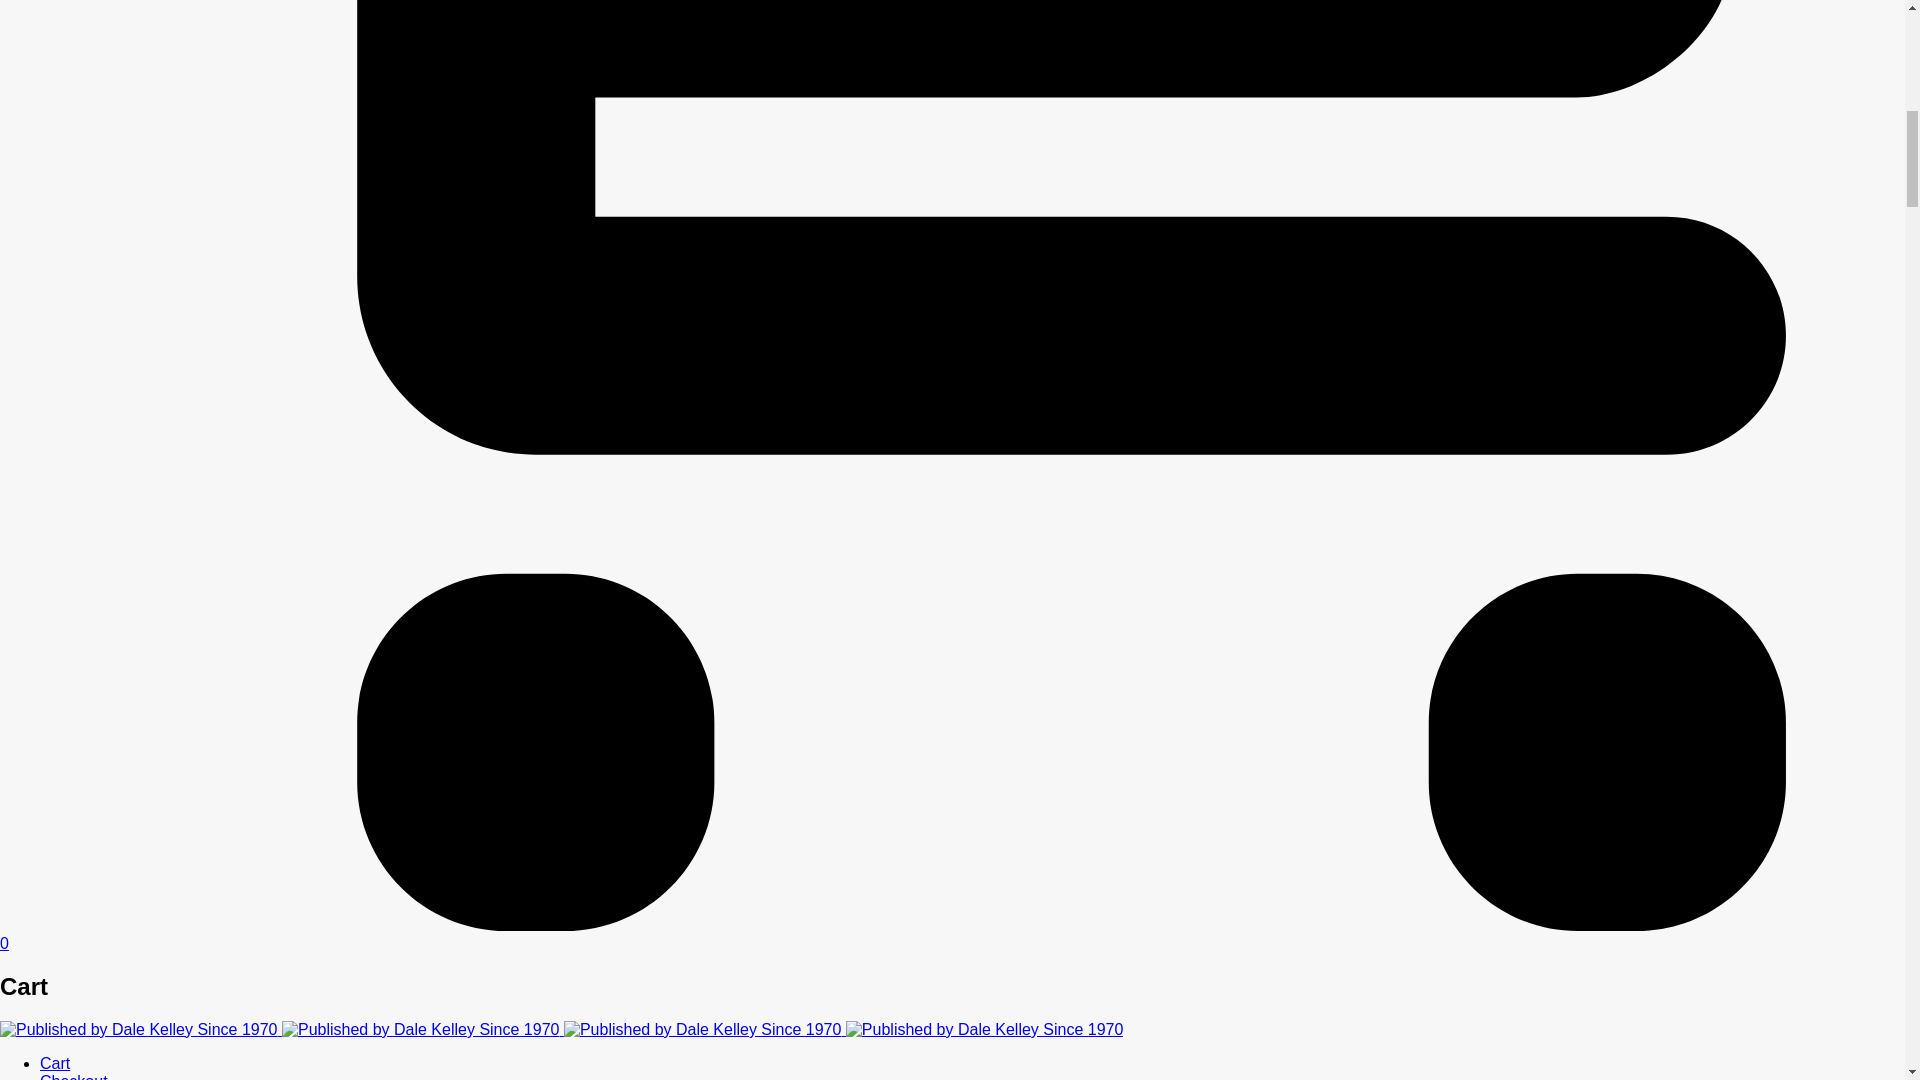 This screenshot has width=1920, height=1080. What do you see at coordinates (74, 1076) in the screenshot?
I see `Checkout` at bounding box center [74, 1076].